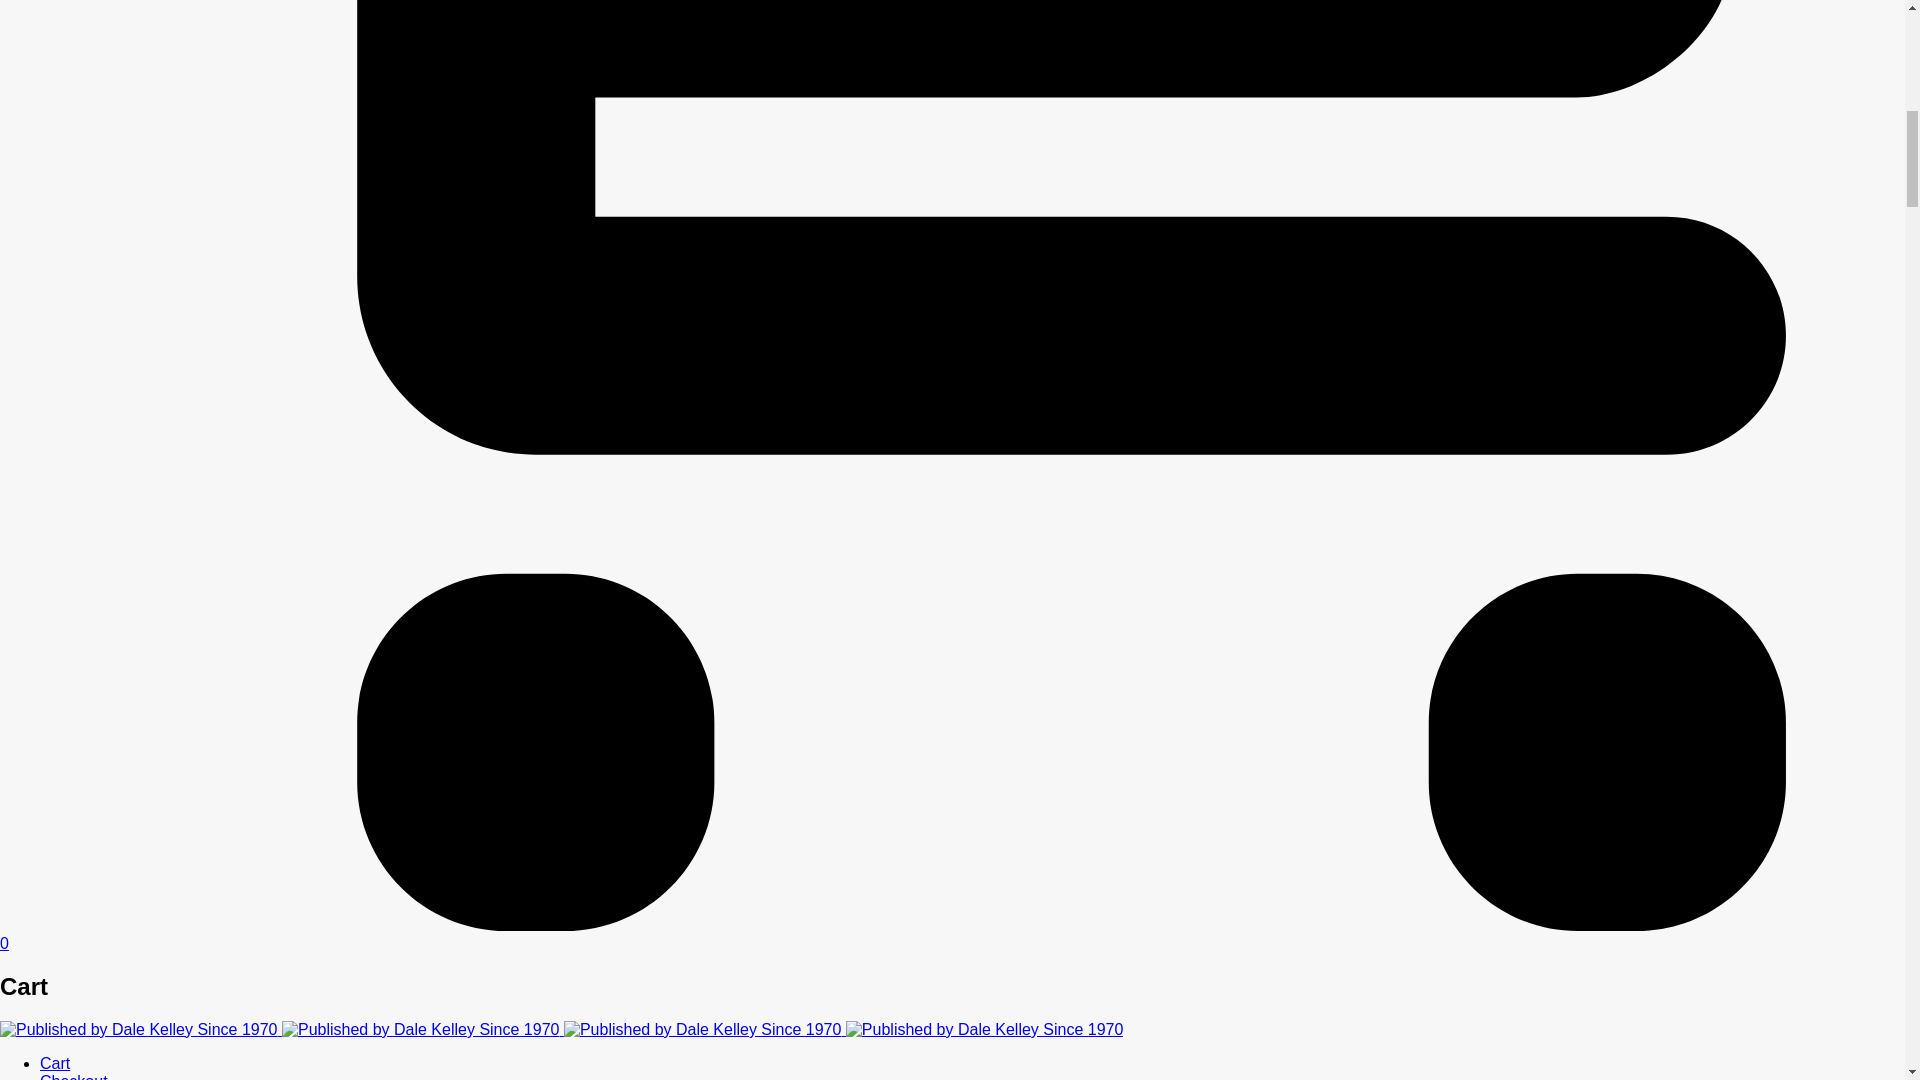 This screenshot has width=1920, height=1080. What do you see at coordinates (74, 1076) in the screenshot?
I see `Checkout` at bounding box center [74, 1076].